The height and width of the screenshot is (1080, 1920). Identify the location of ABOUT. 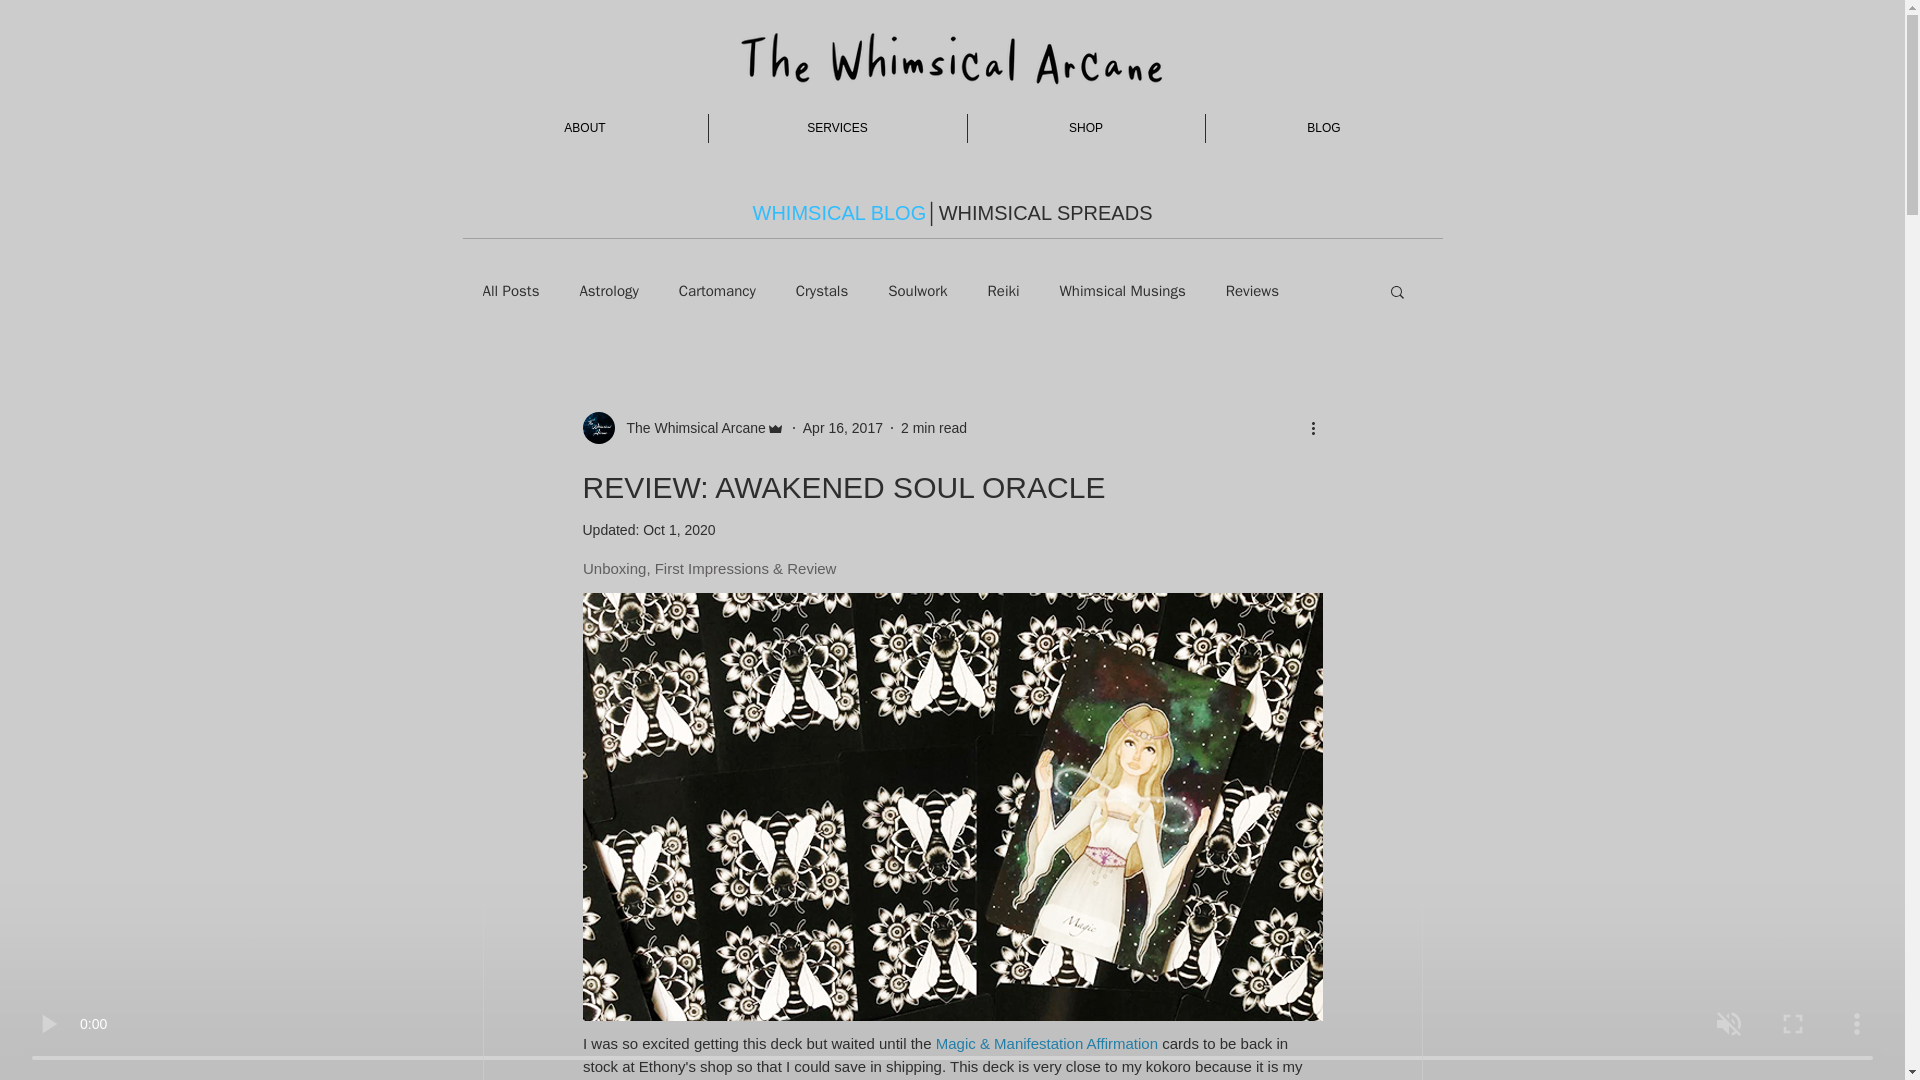
(584, 128).